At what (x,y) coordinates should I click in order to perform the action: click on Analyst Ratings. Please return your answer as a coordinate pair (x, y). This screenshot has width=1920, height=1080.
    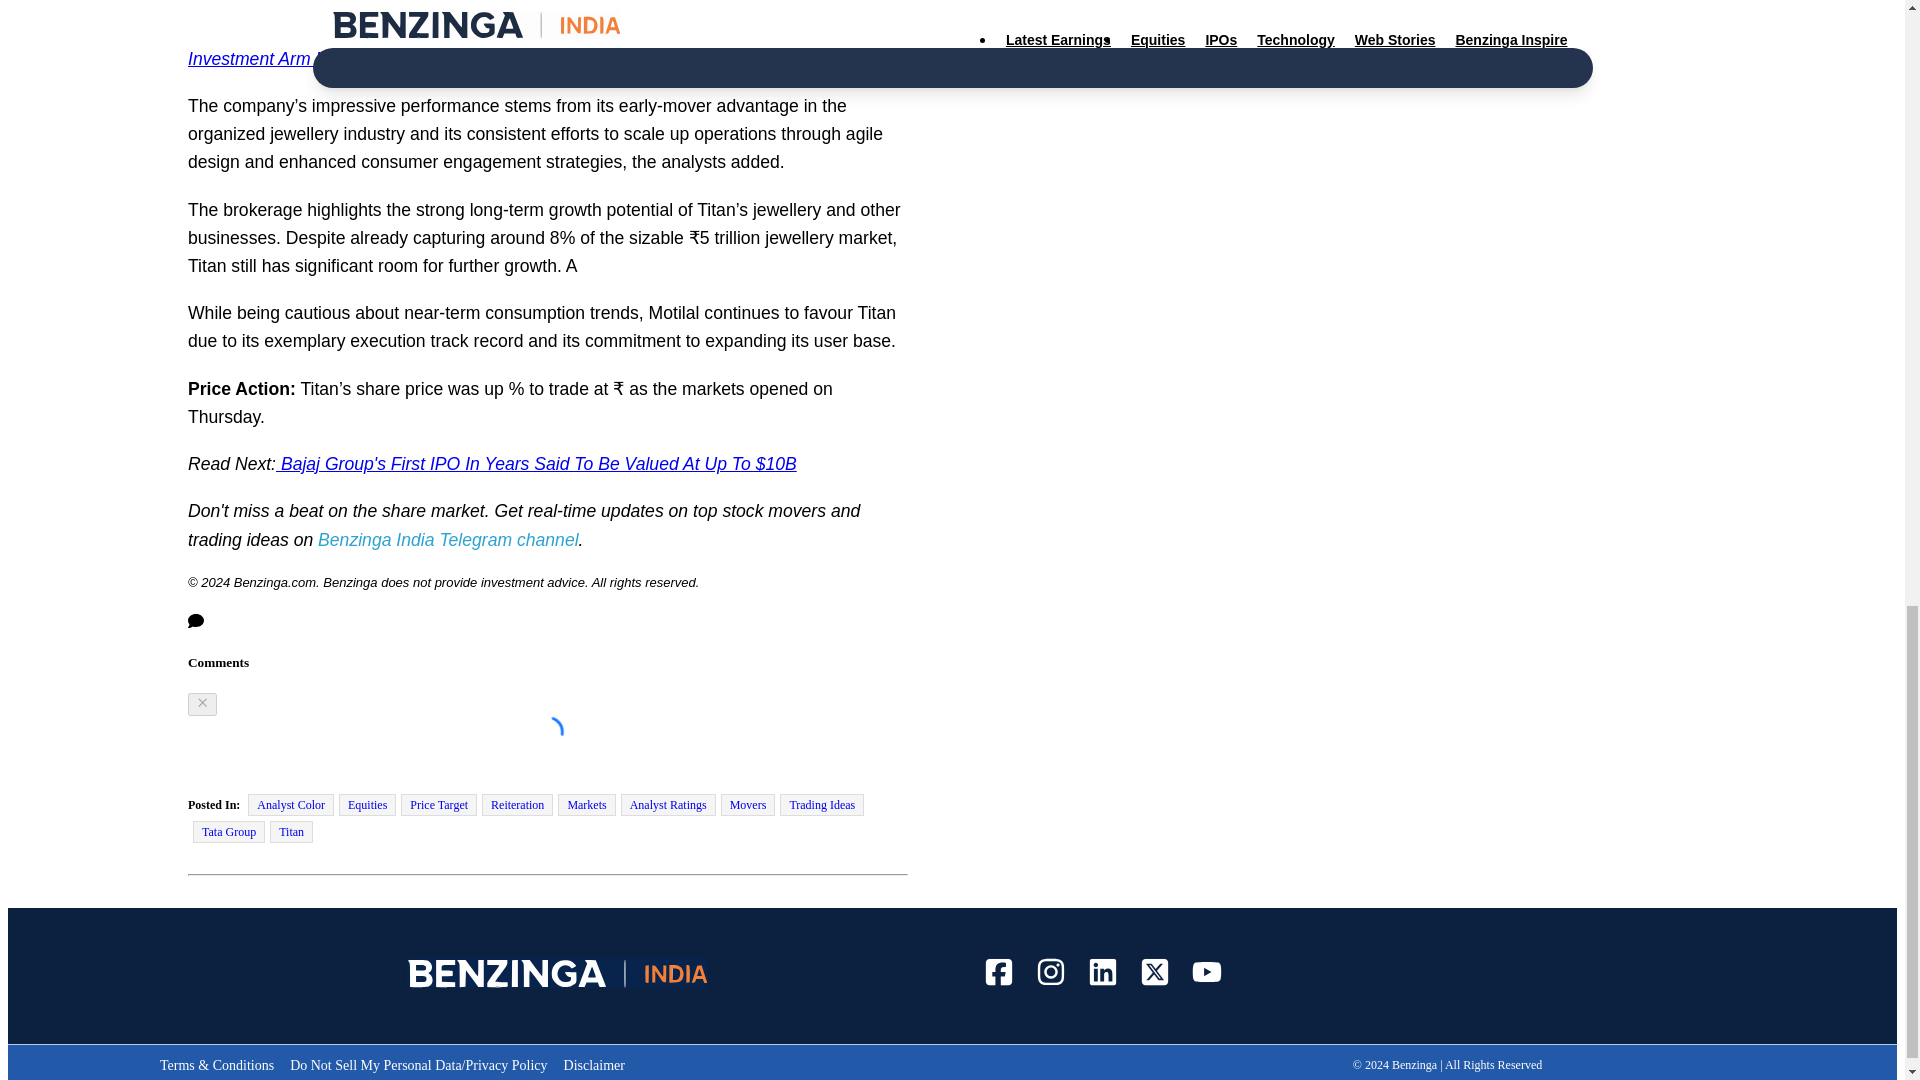
    Looking at the image, I should click on (668, 804).